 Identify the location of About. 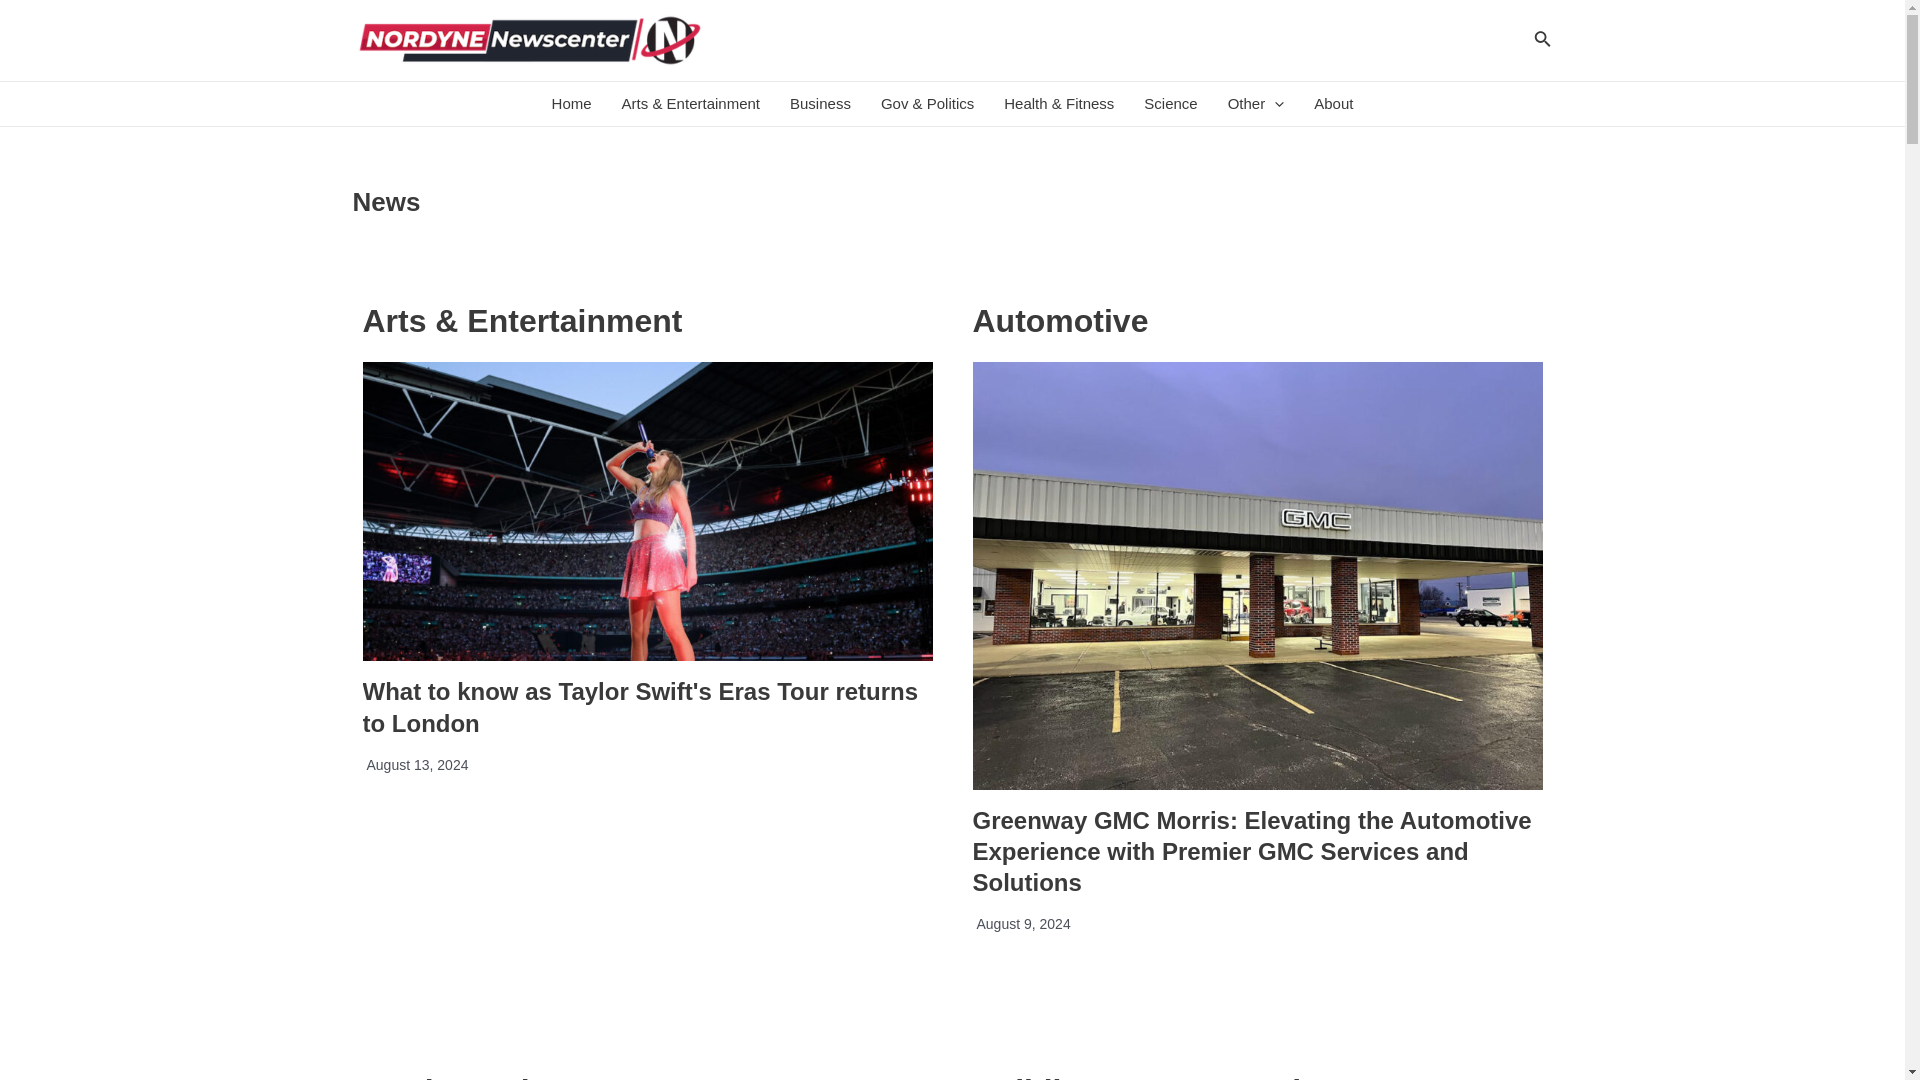
(1333, 104).